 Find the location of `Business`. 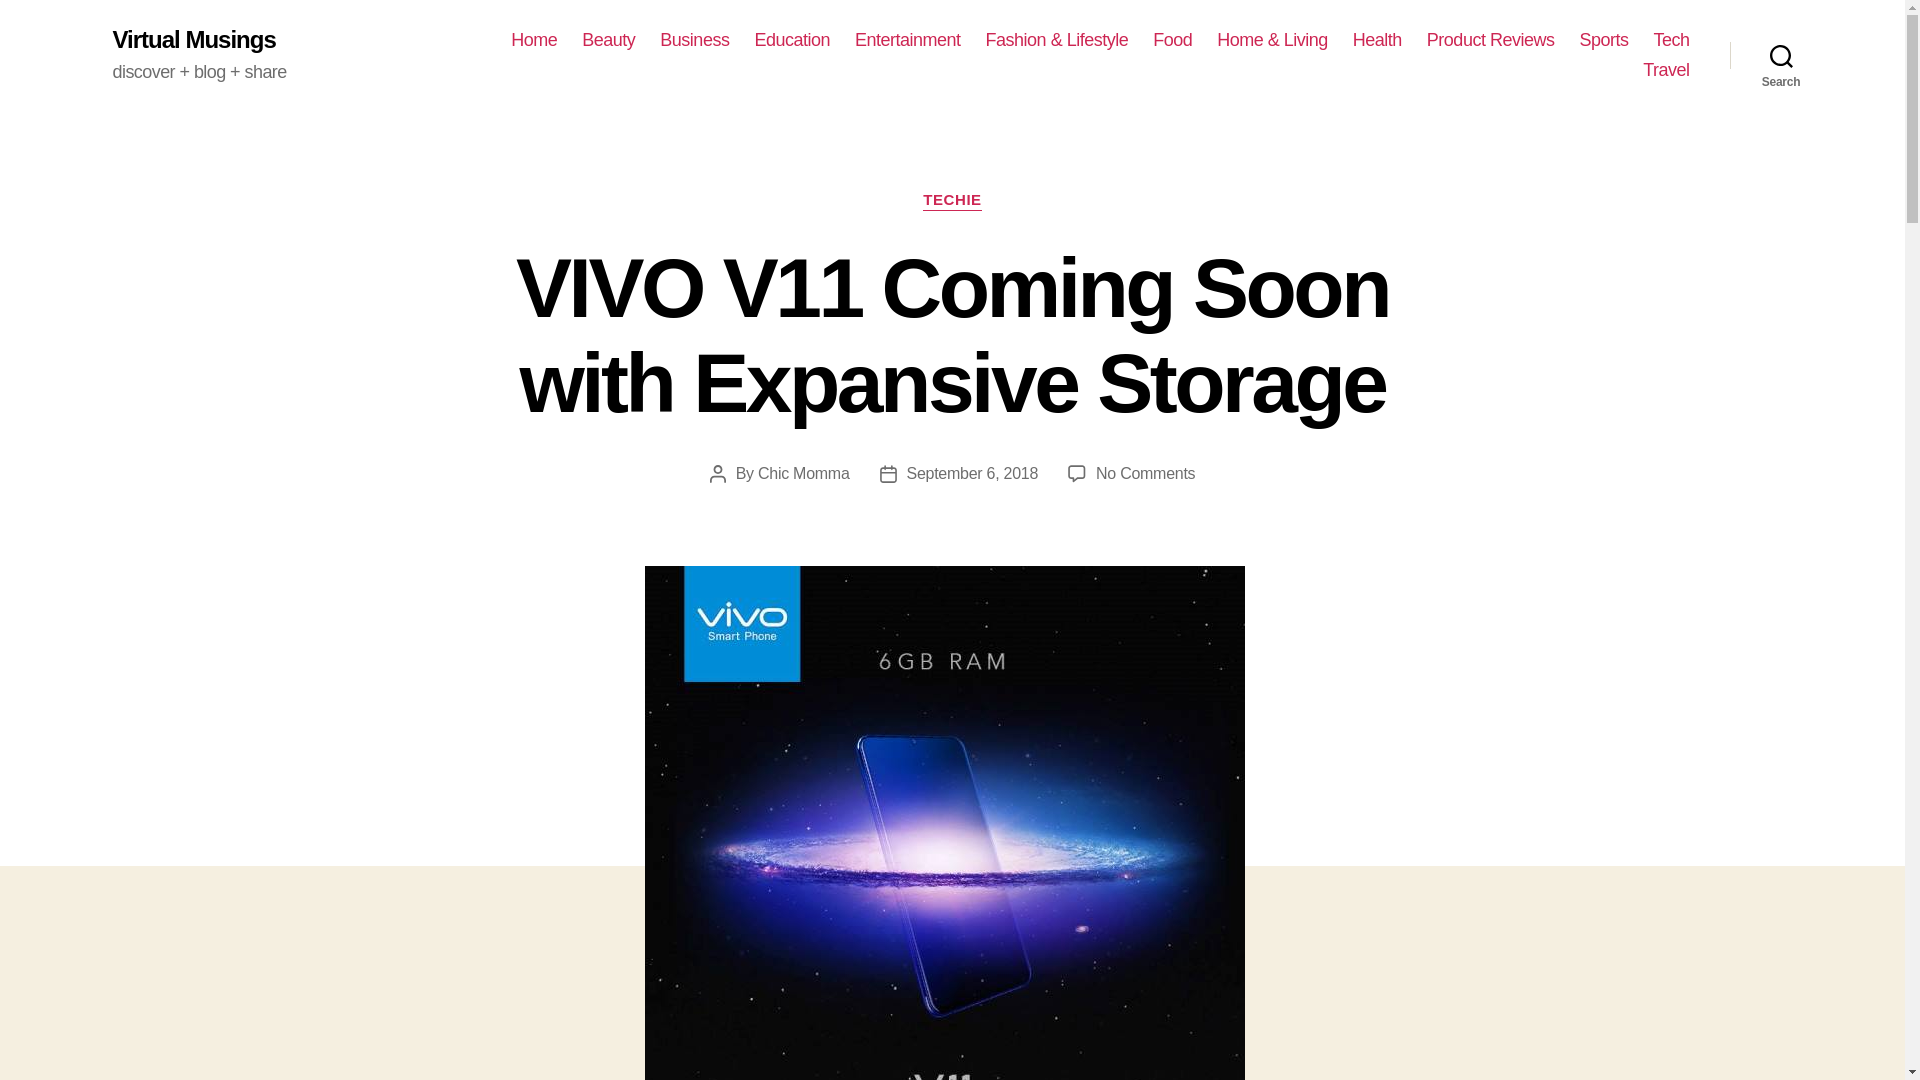

Business is located at coordinates (694, 40).